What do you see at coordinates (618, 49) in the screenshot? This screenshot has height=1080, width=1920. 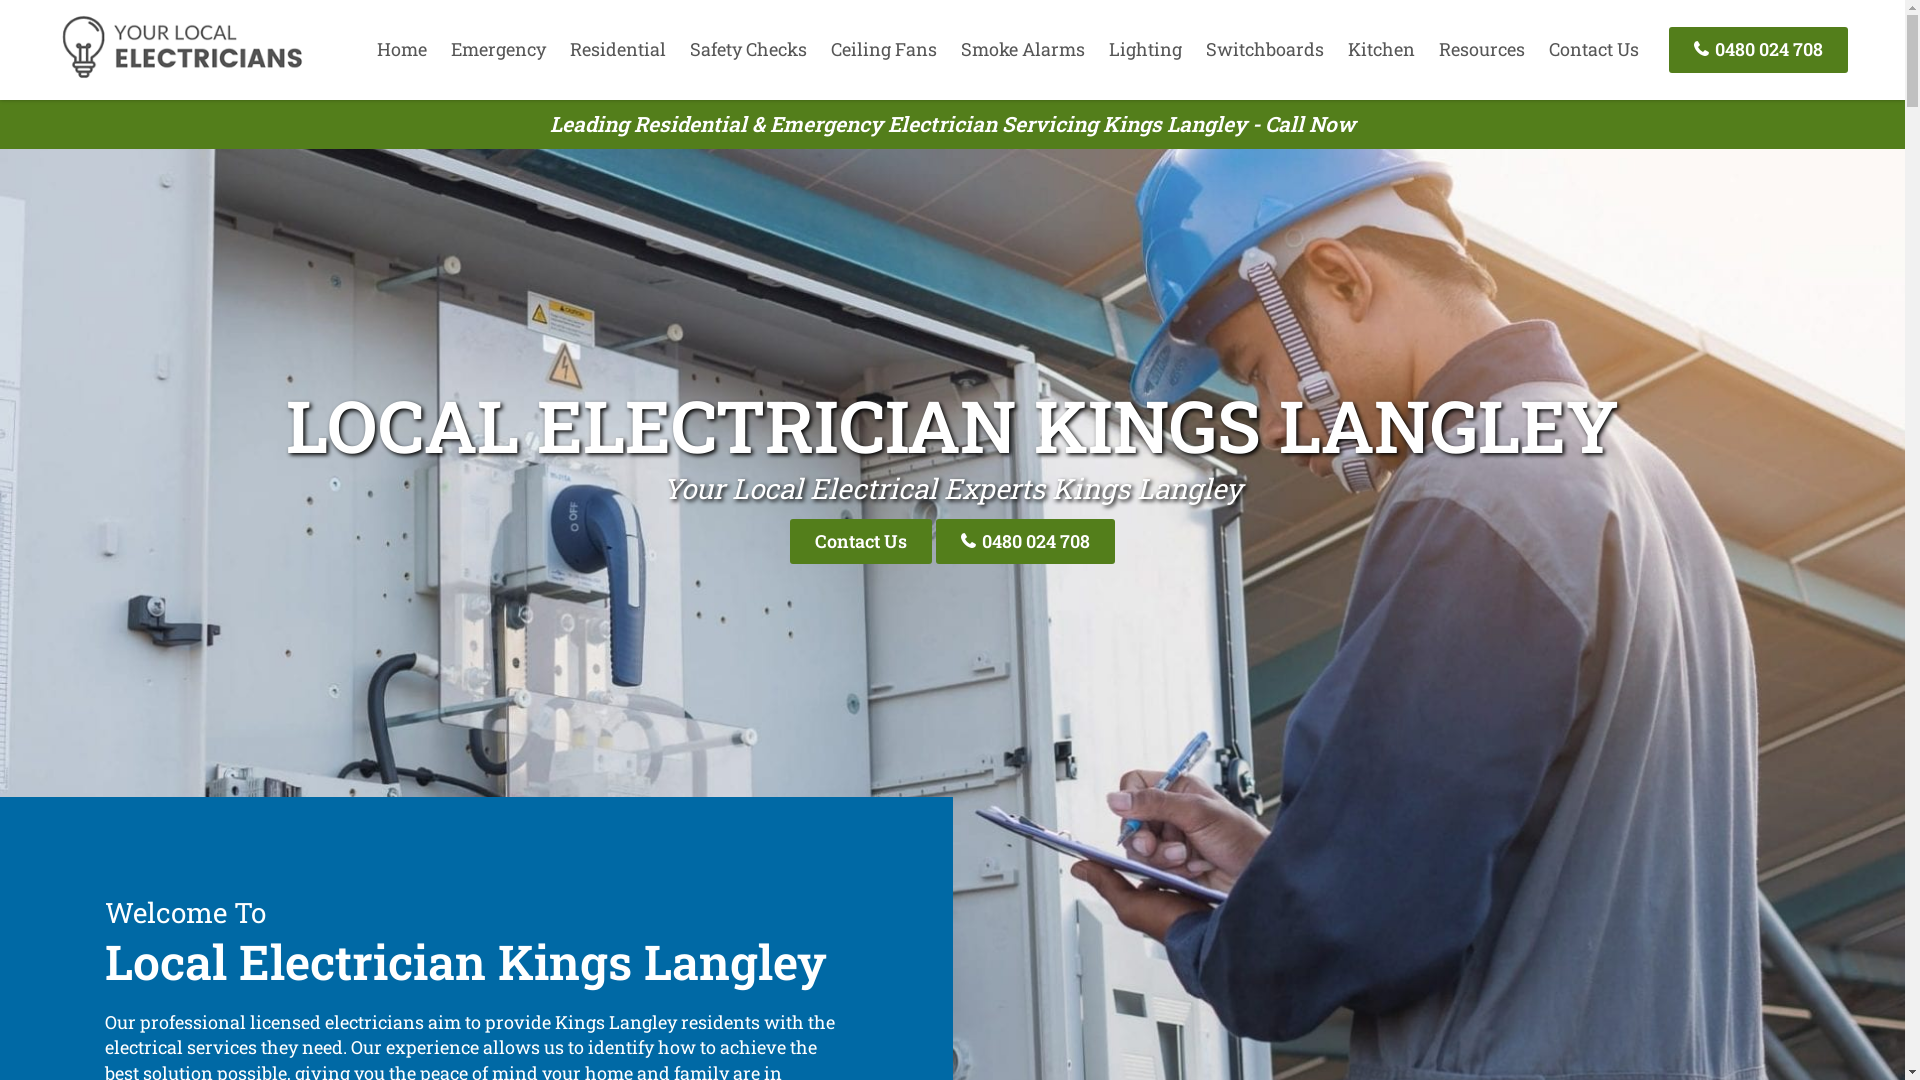 I see `Residential` at bounding box center [618, 49].